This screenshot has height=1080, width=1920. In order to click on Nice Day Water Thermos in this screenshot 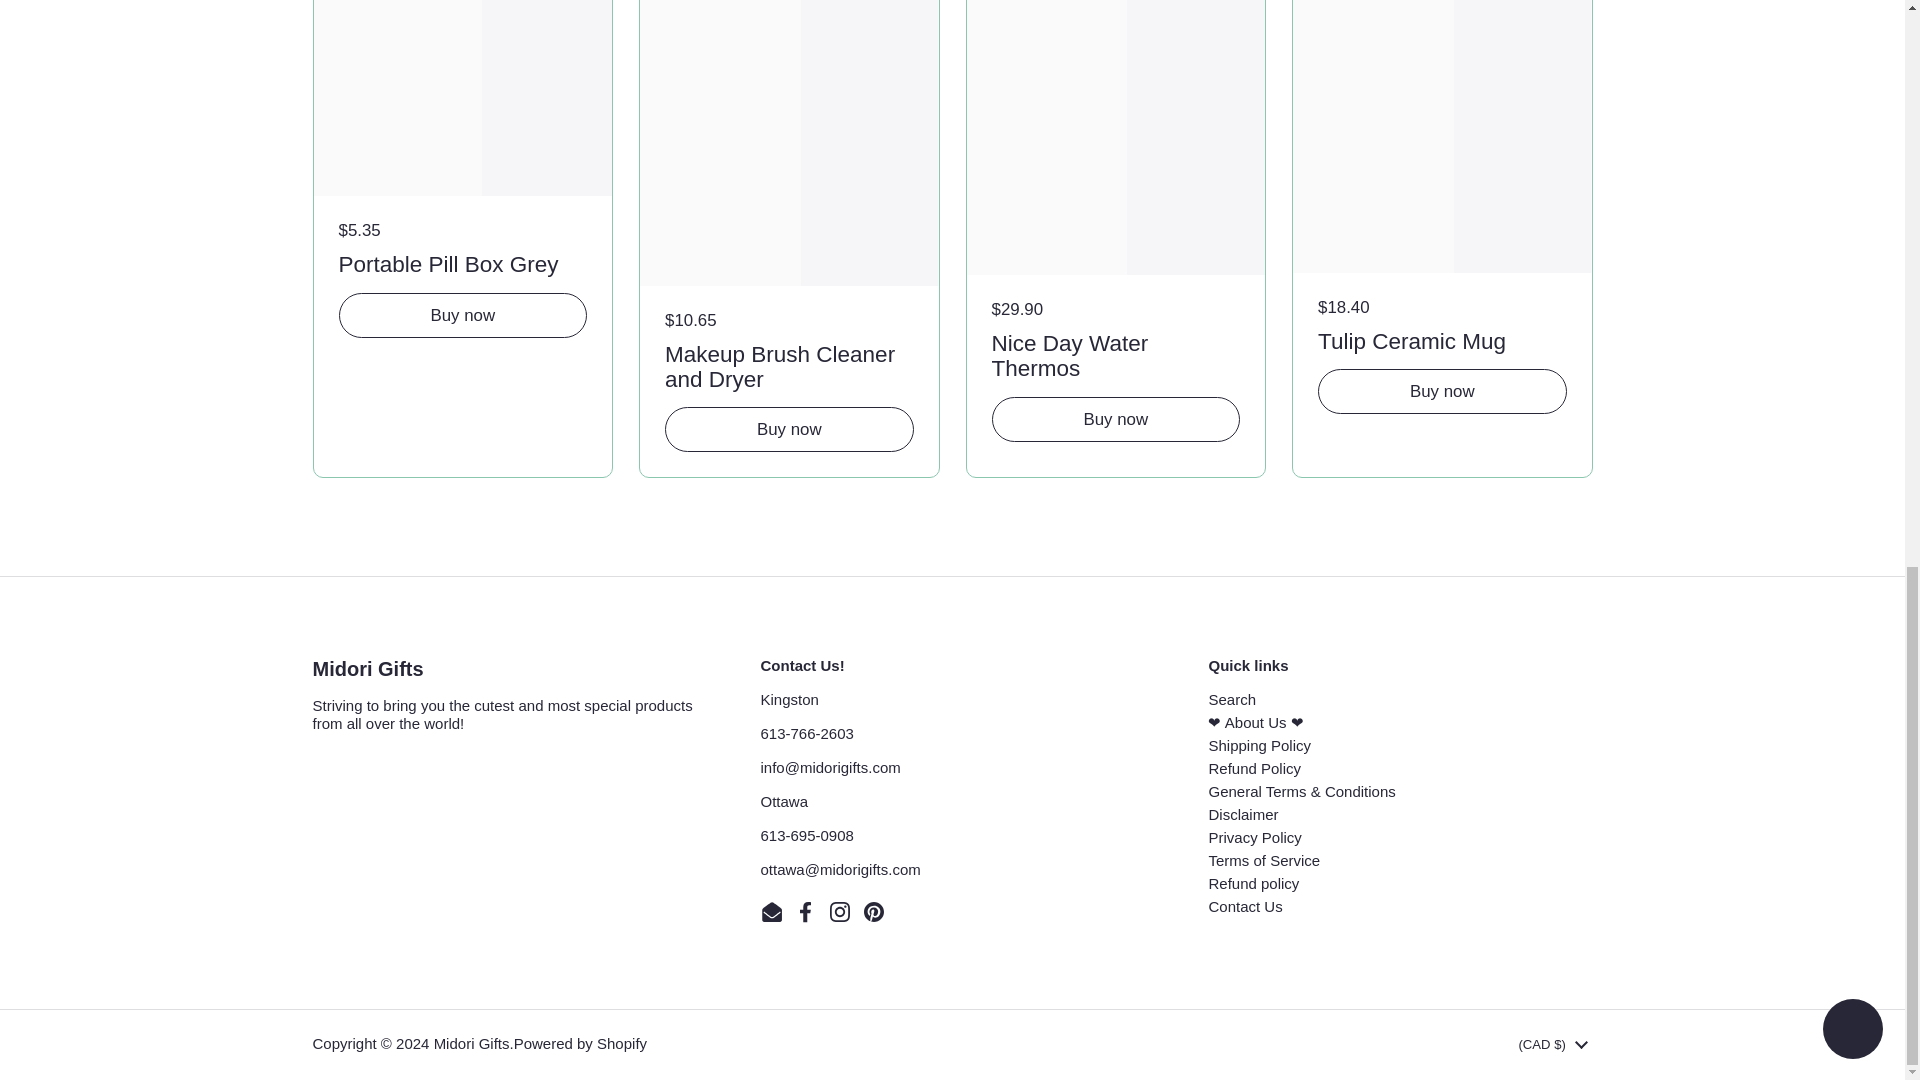, I will do `click(1116, 352)`.